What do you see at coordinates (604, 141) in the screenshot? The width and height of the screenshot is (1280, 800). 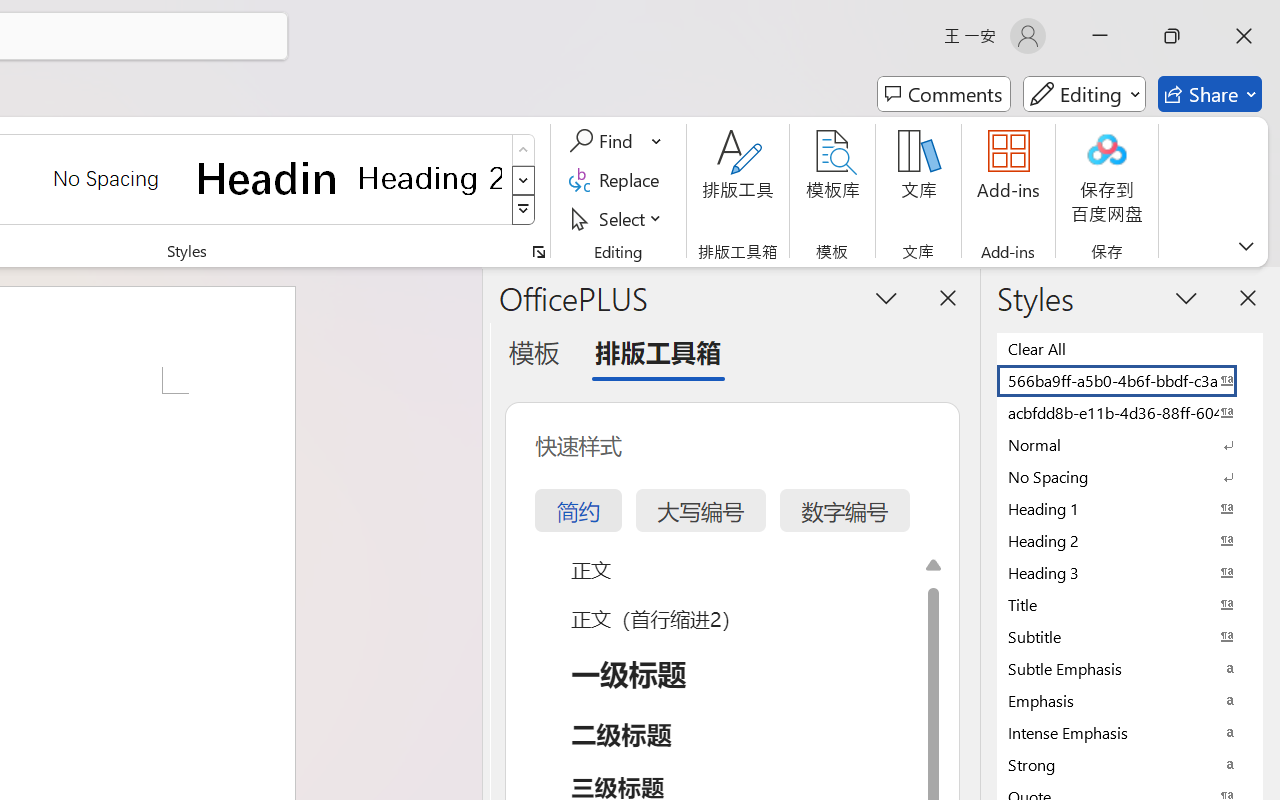 I see `Find` at bounding box center [604, 141].